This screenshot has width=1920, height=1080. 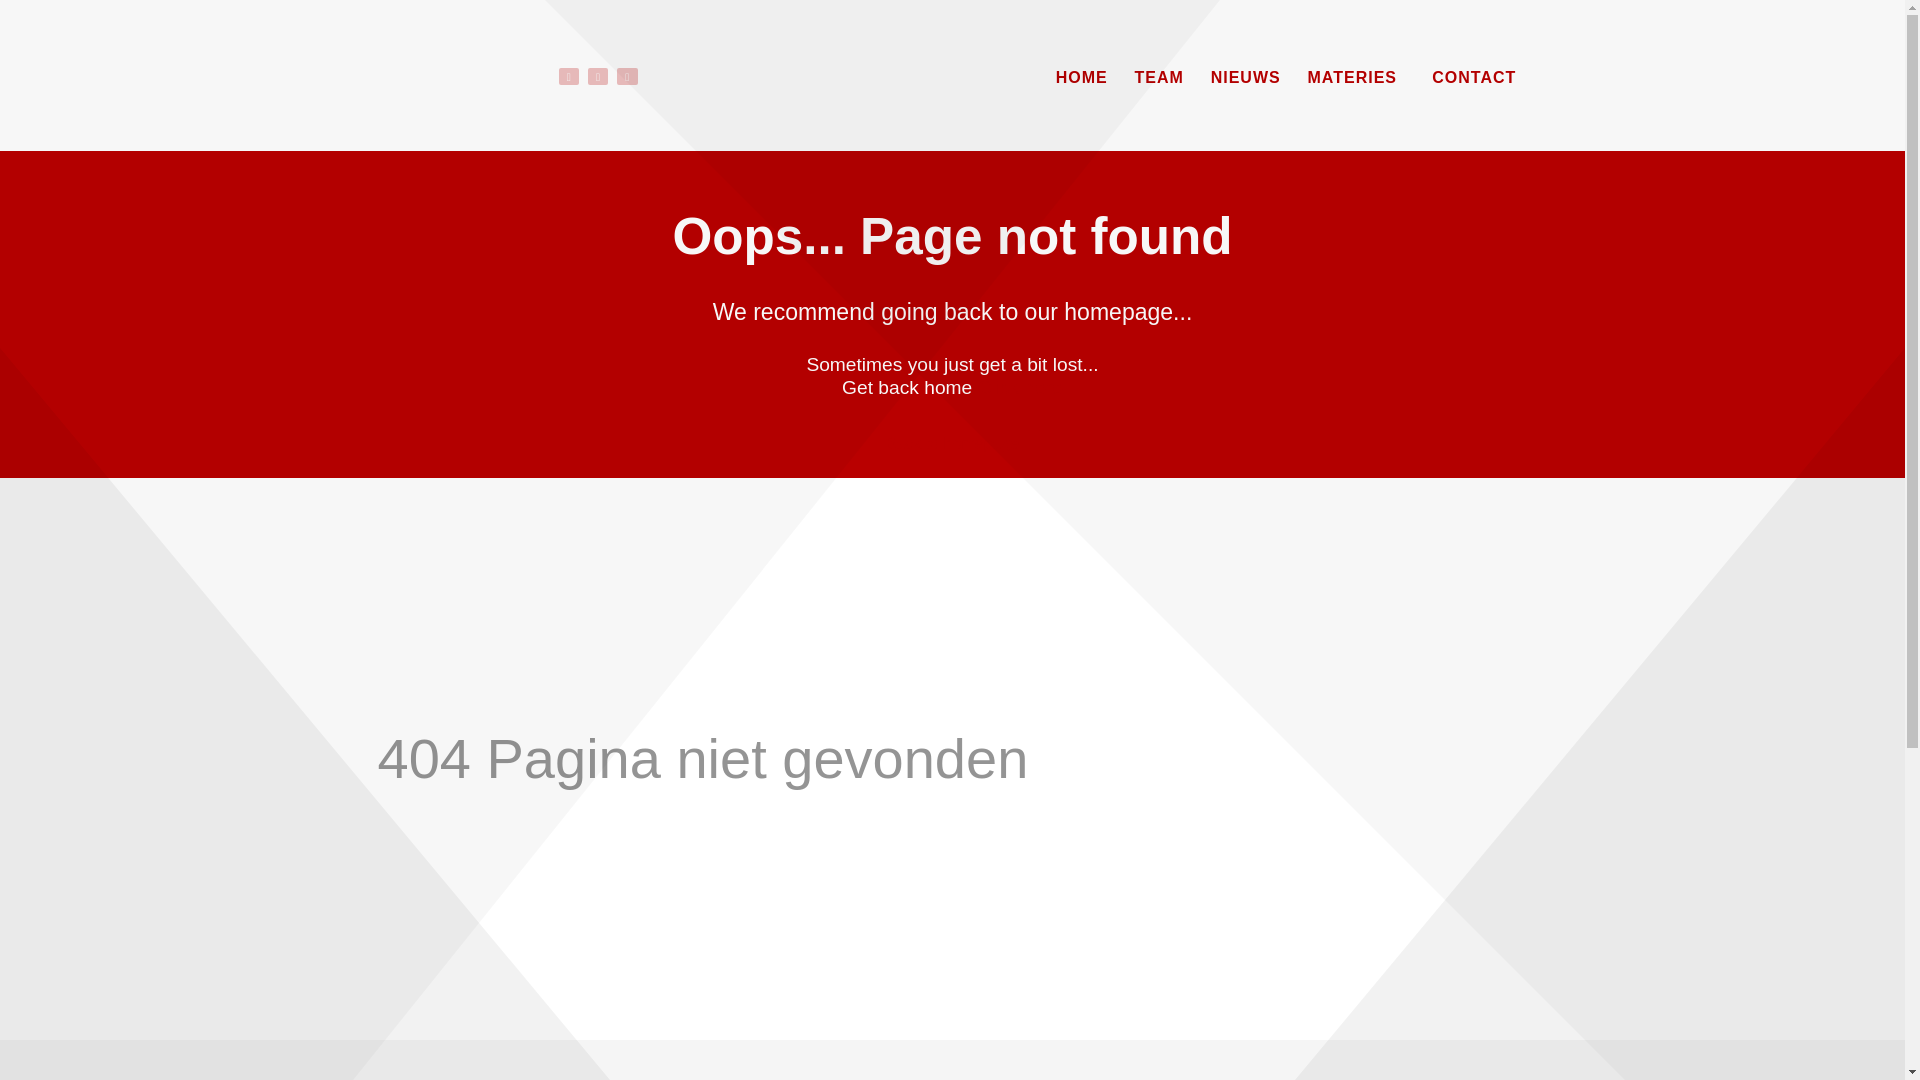 I want to click on NIEUWS, so click(x=1246, y=78).